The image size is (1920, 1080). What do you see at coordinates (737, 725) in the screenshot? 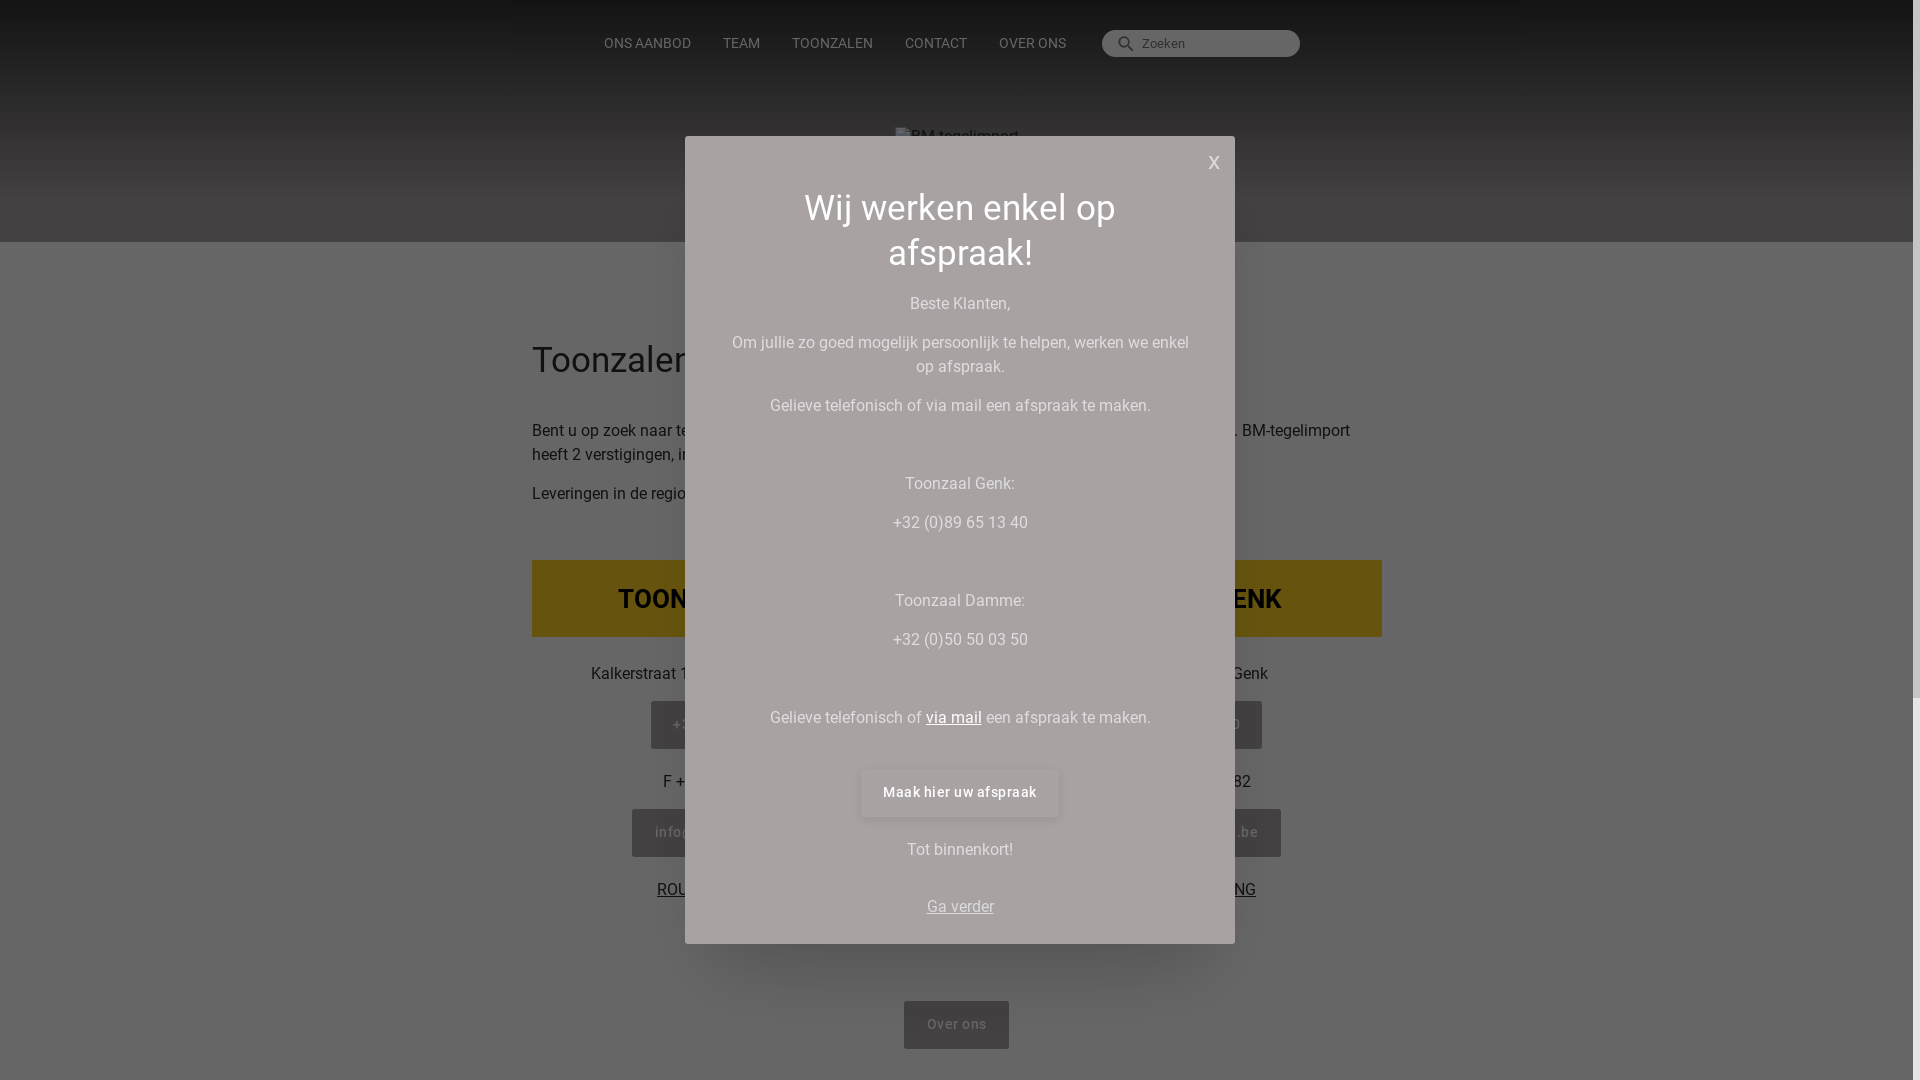
I see `+32 (0)50 50 03 50` at bounding box center [737, 725].